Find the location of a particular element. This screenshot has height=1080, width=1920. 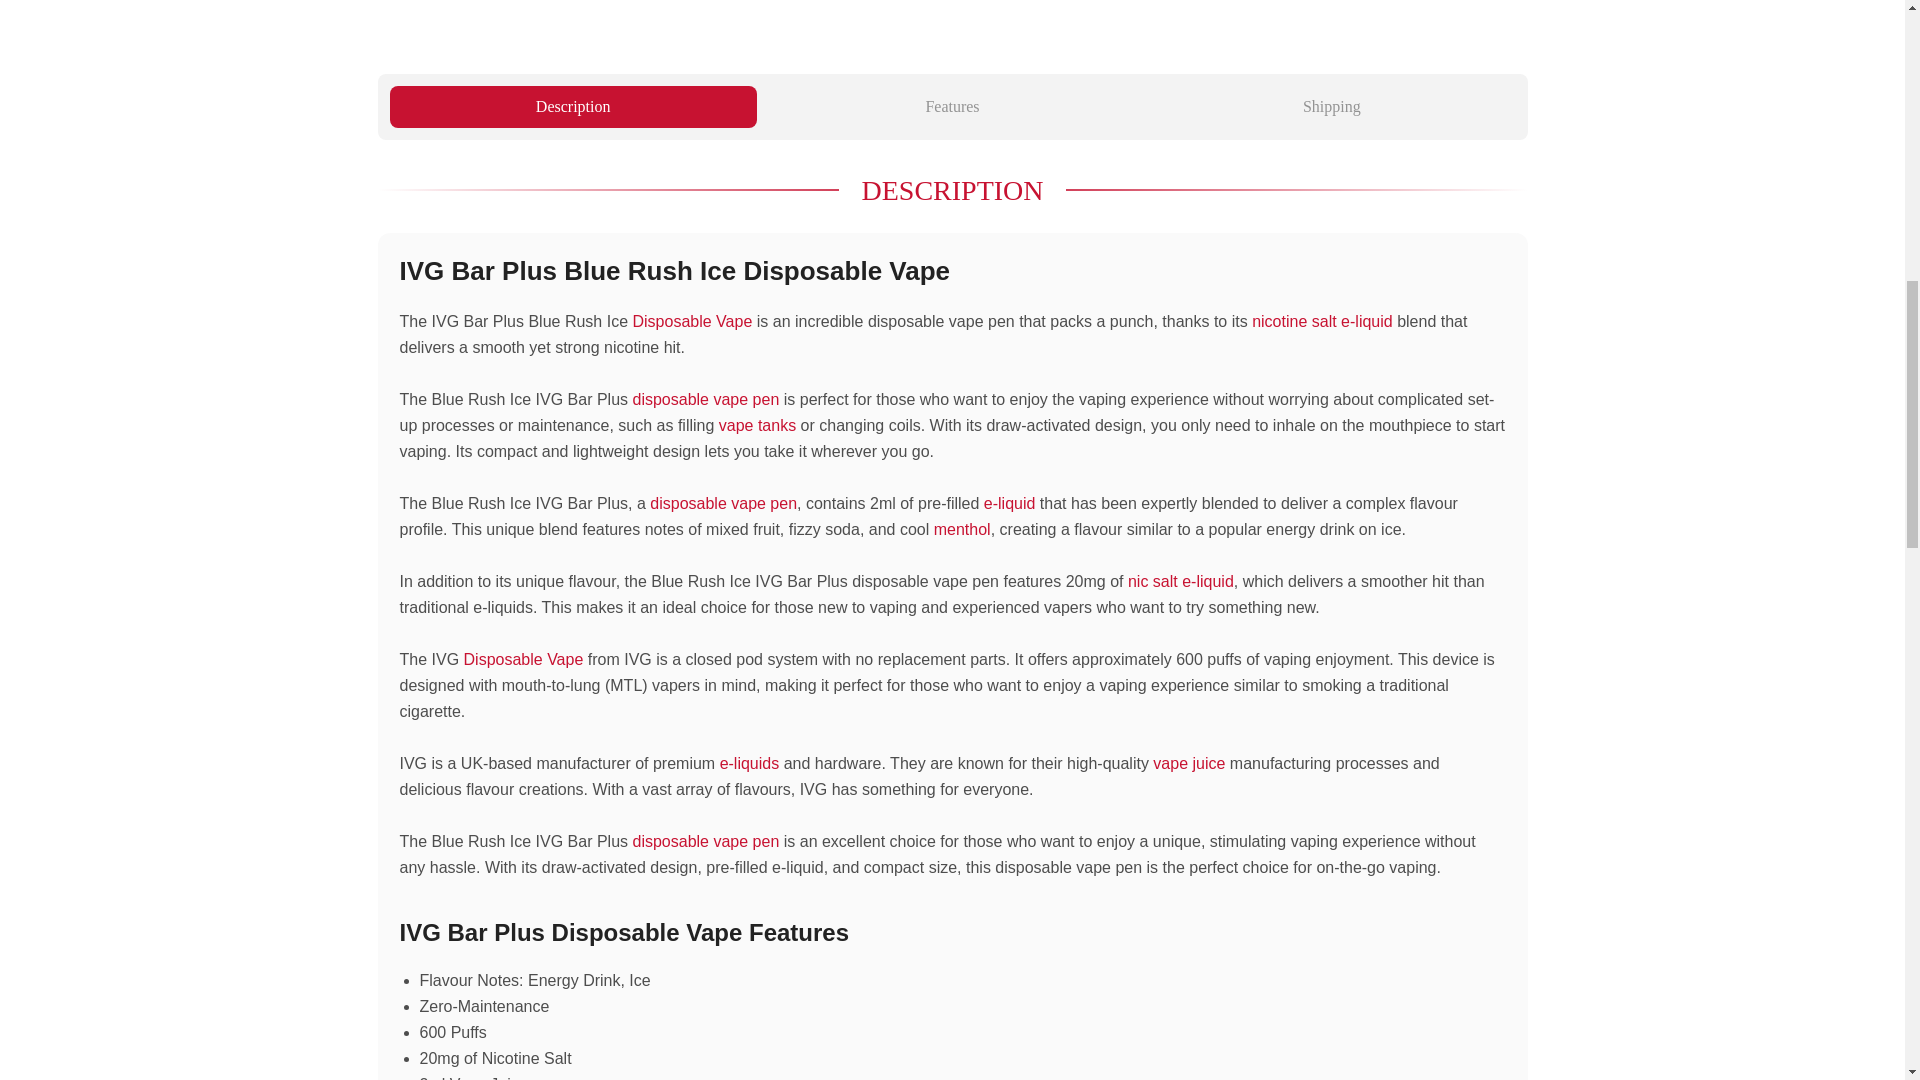

E-Liquid is located at coordinates (750, 763).